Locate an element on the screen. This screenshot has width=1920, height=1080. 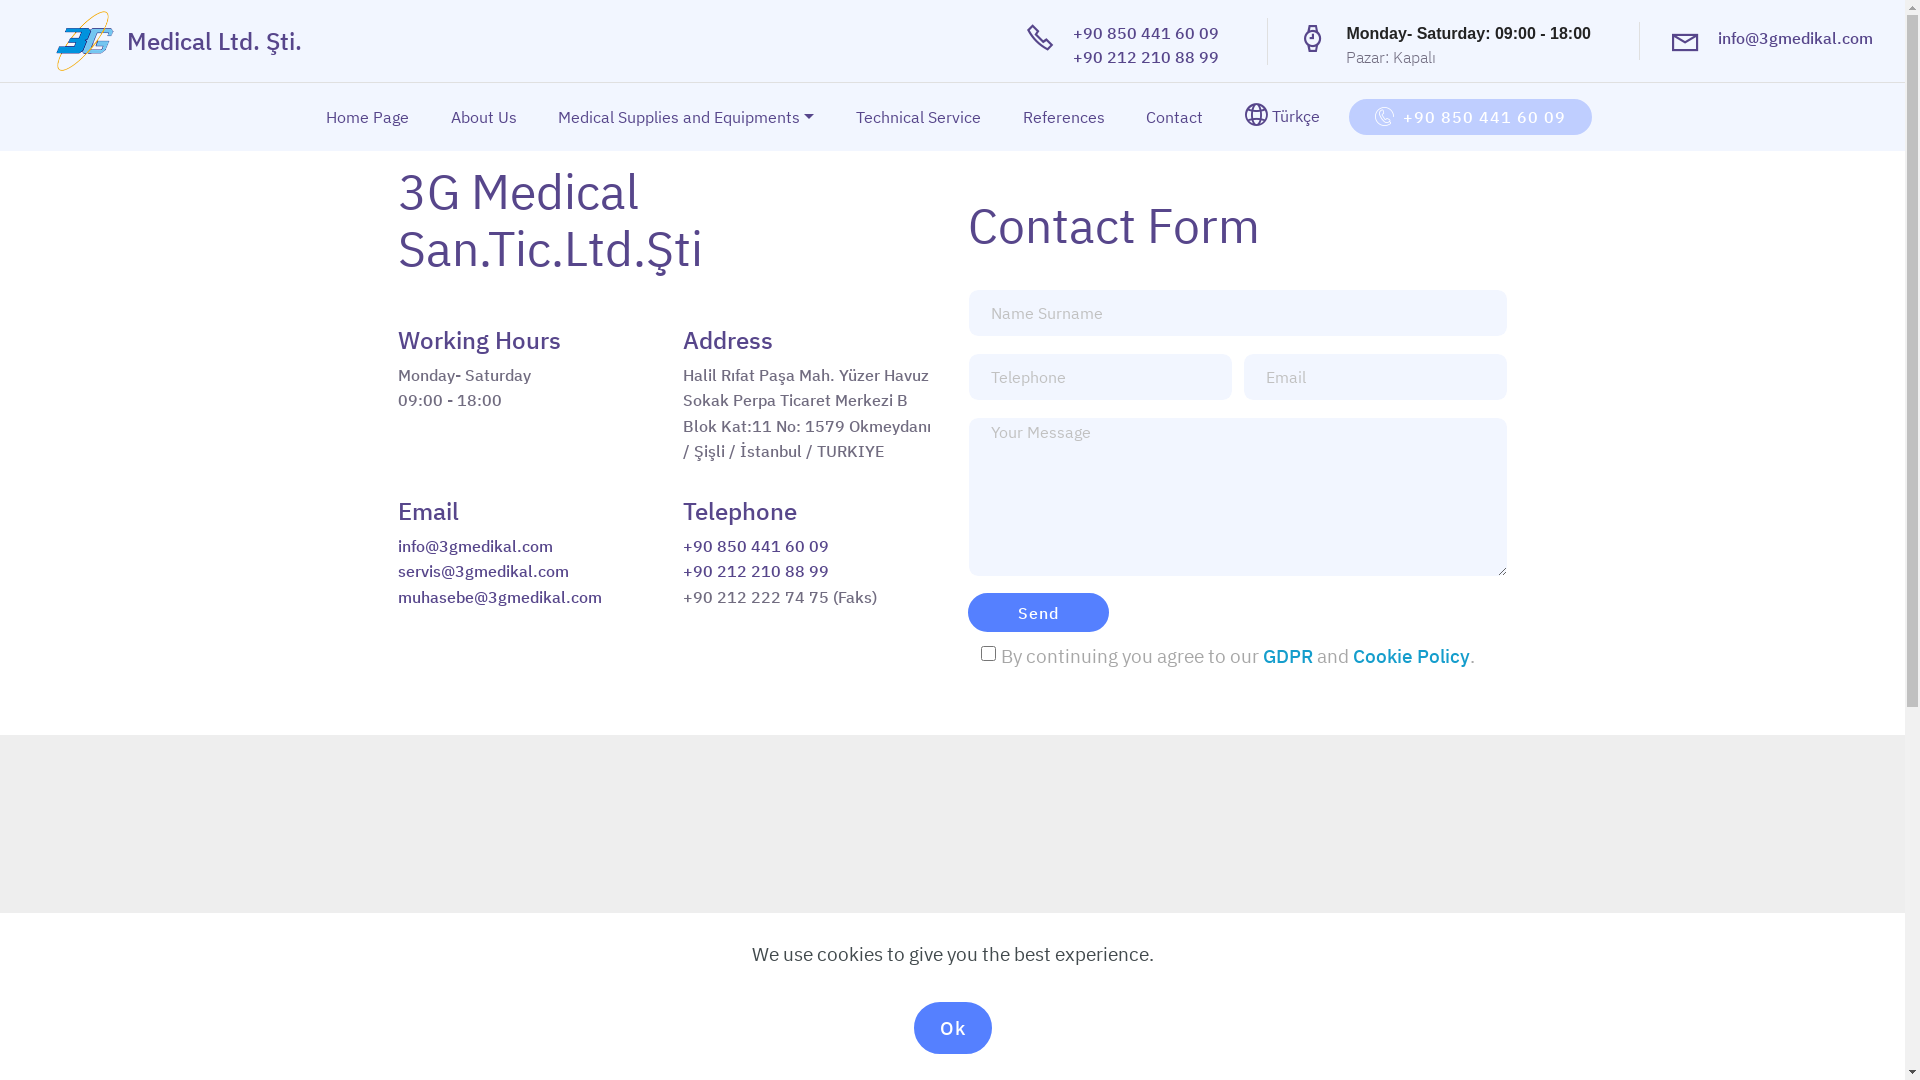
+90 850 441 60 09 is located at coordinates (755, 546).